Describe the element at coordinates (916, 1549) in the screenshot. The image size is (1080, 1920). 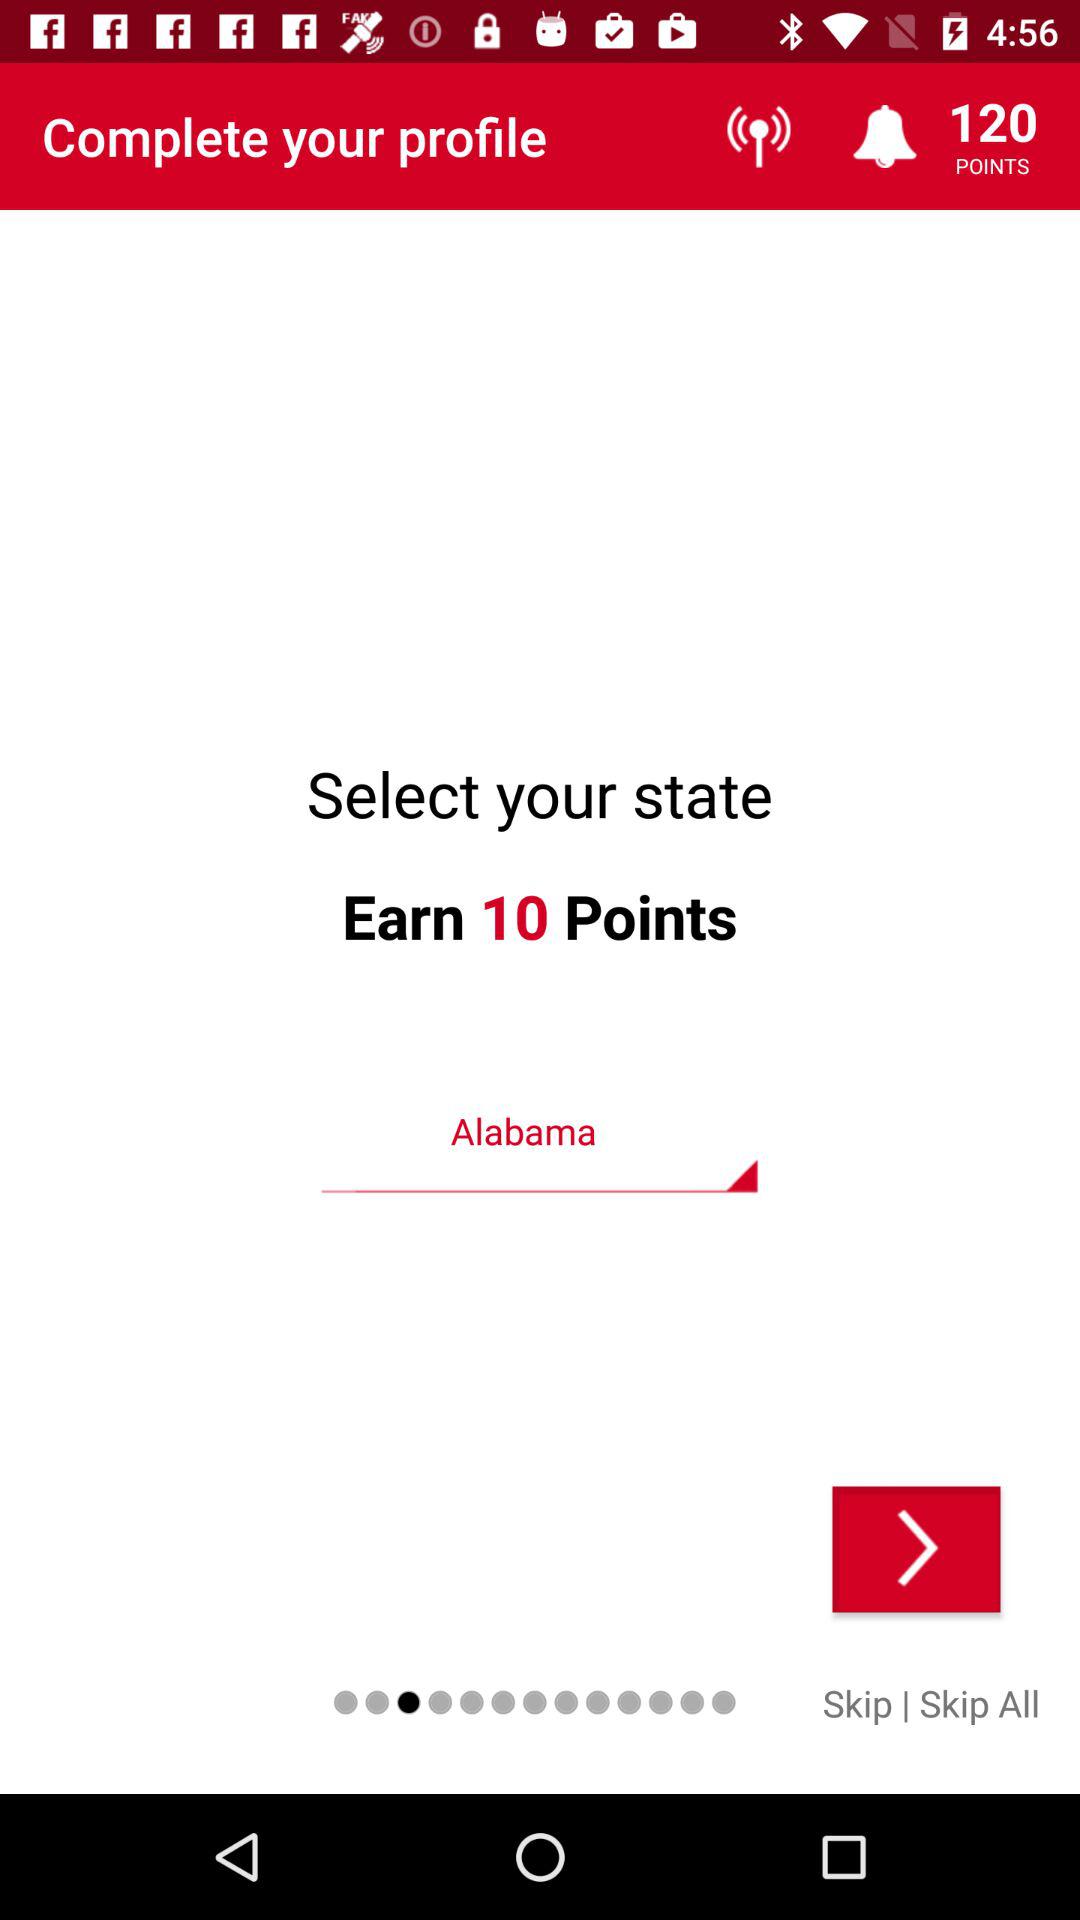
I see `advance the page` at that location.